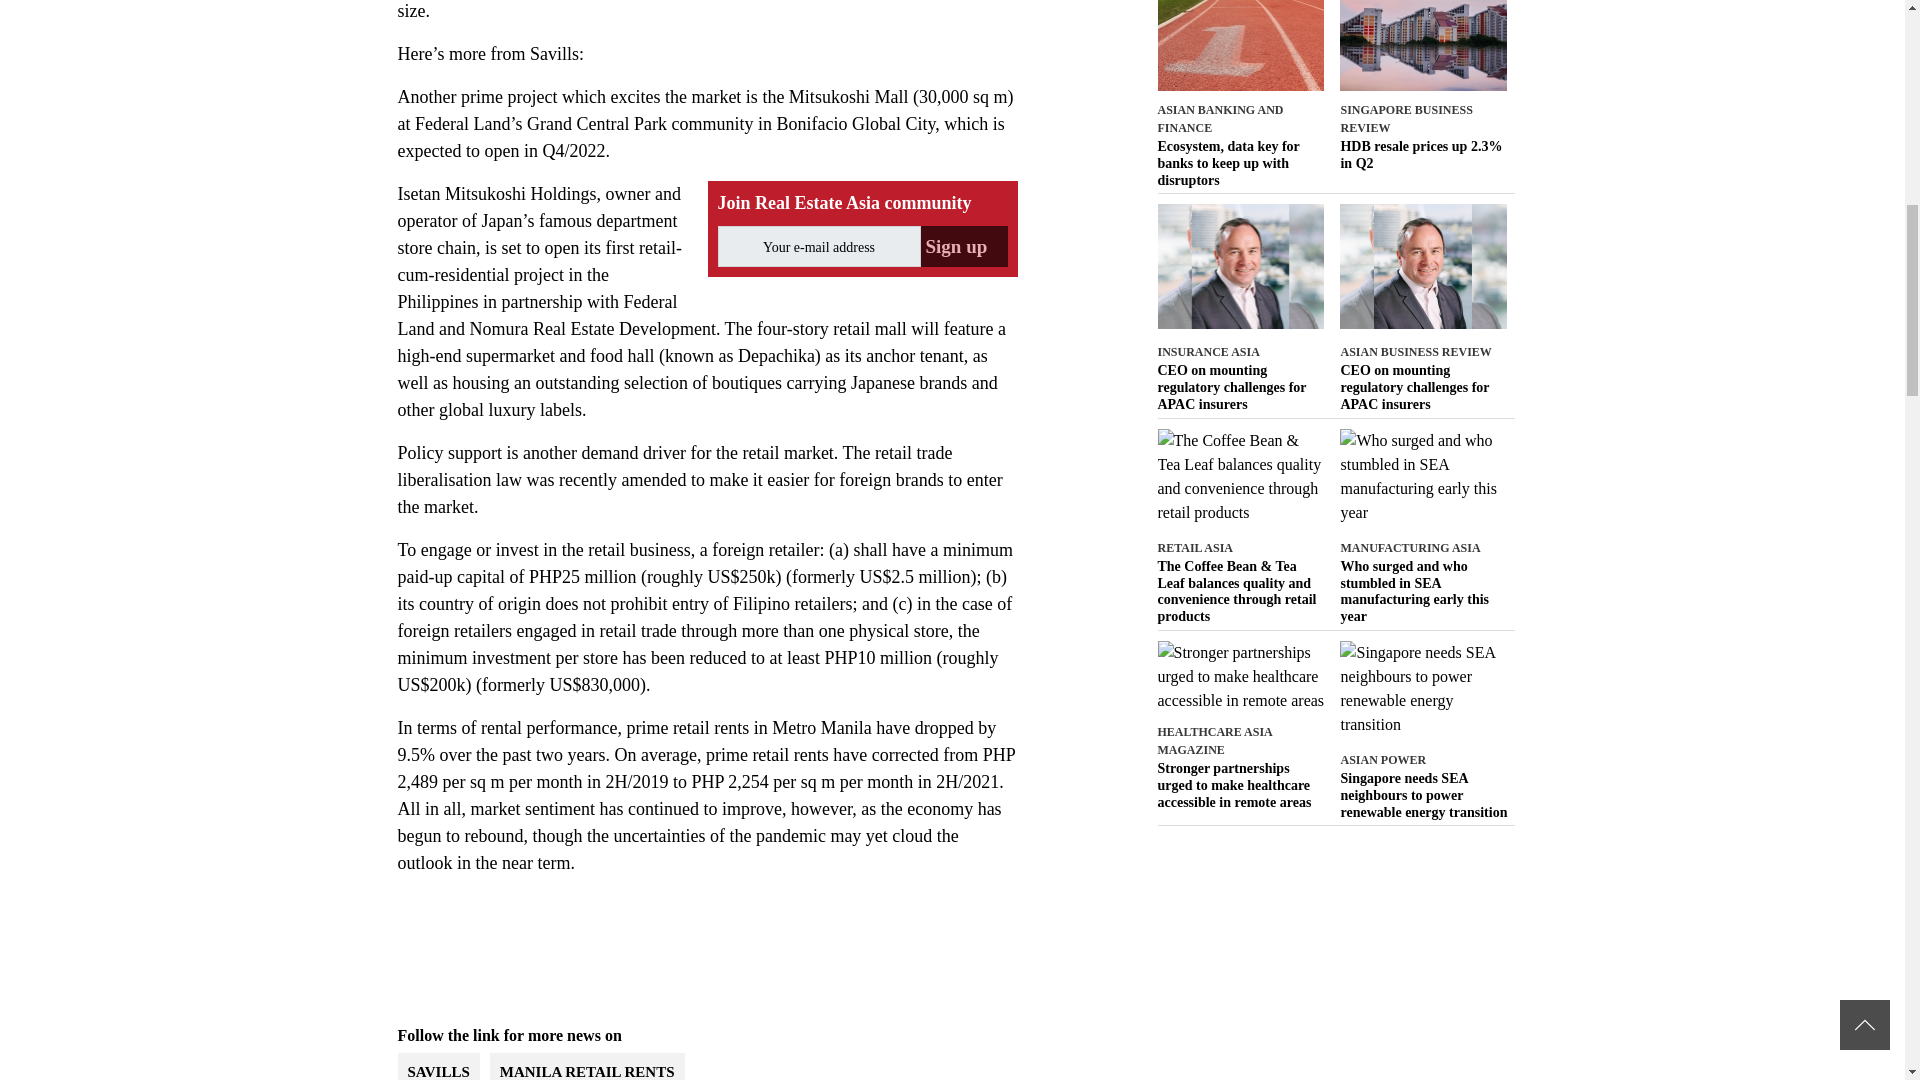 This screenshot has width=1920, height=1080. Describe the element at coordinates (1424, 387) in the screenshot. I see `CEO on mounting regulatory challenges for APAC insurers` at that location.